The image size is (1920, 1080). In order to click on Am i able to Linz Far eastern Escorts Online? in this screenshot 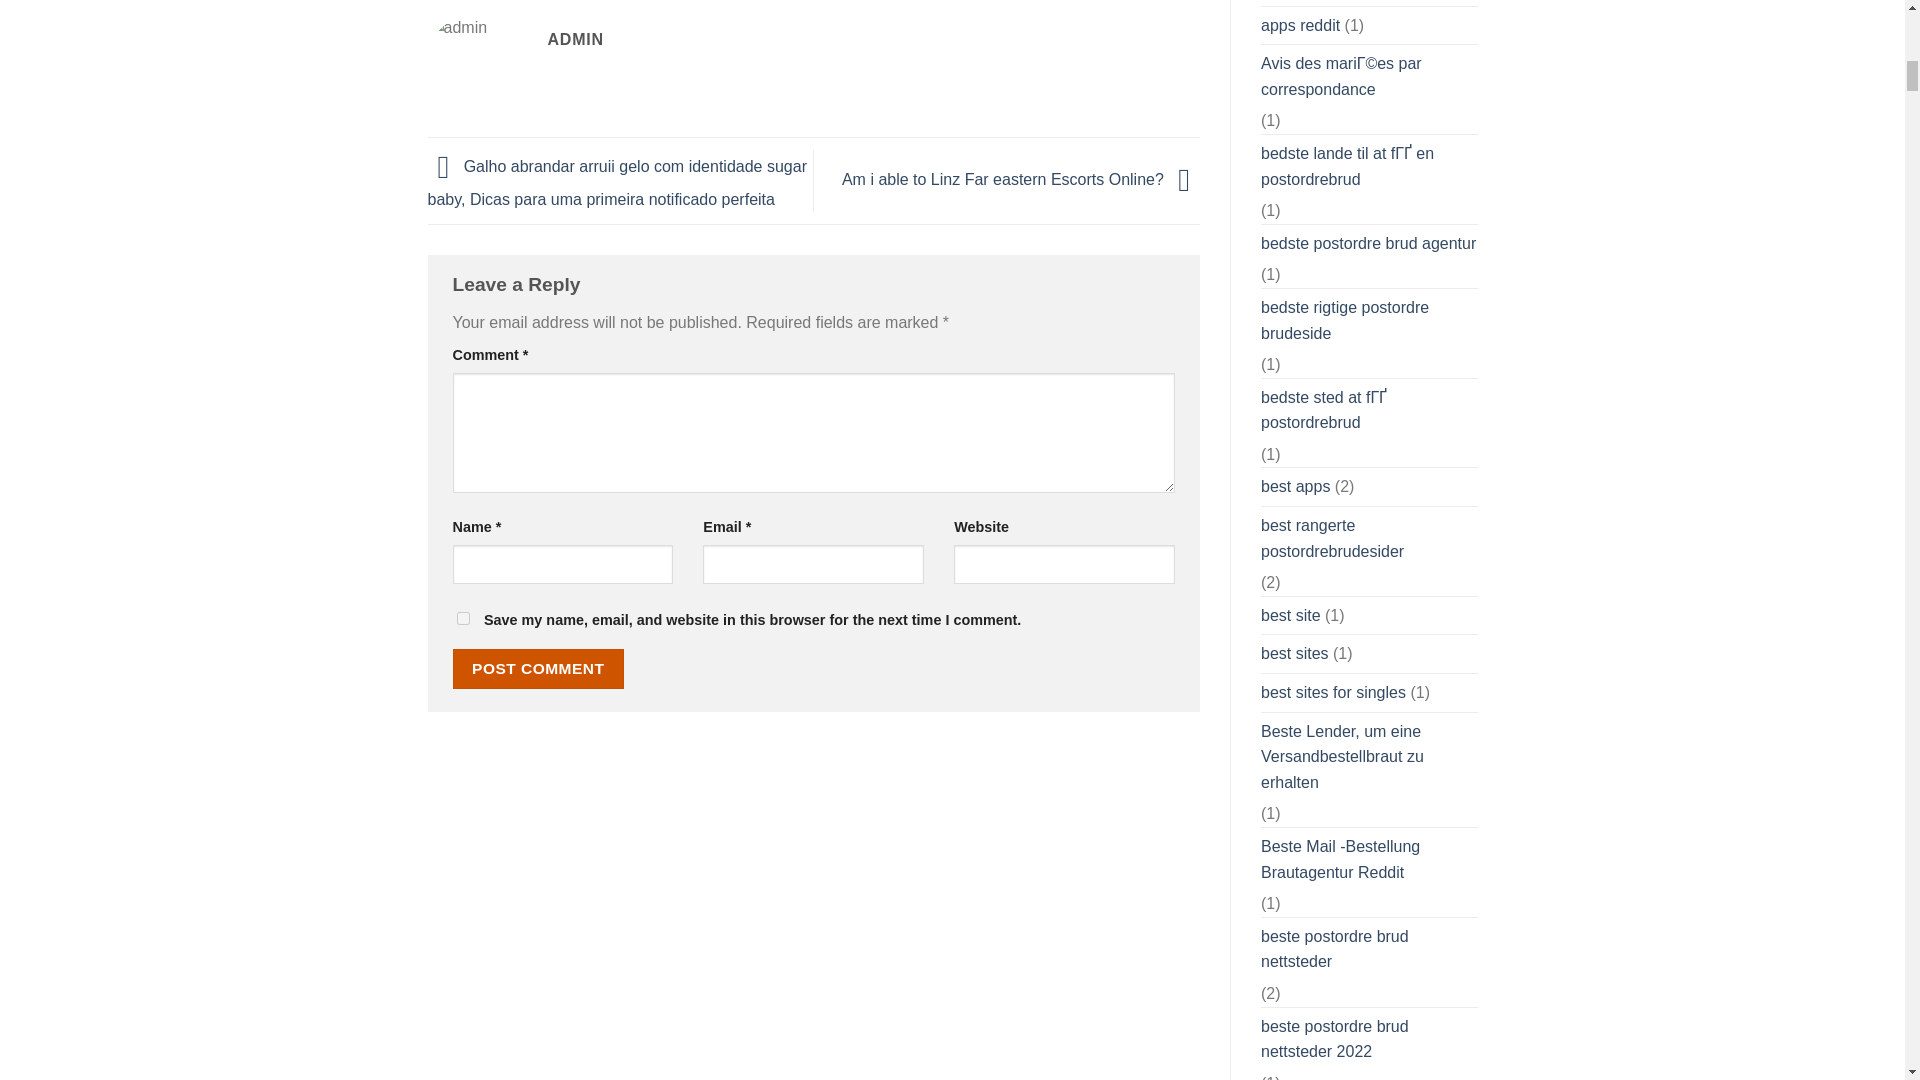, I will do `click(1021, 178)`.